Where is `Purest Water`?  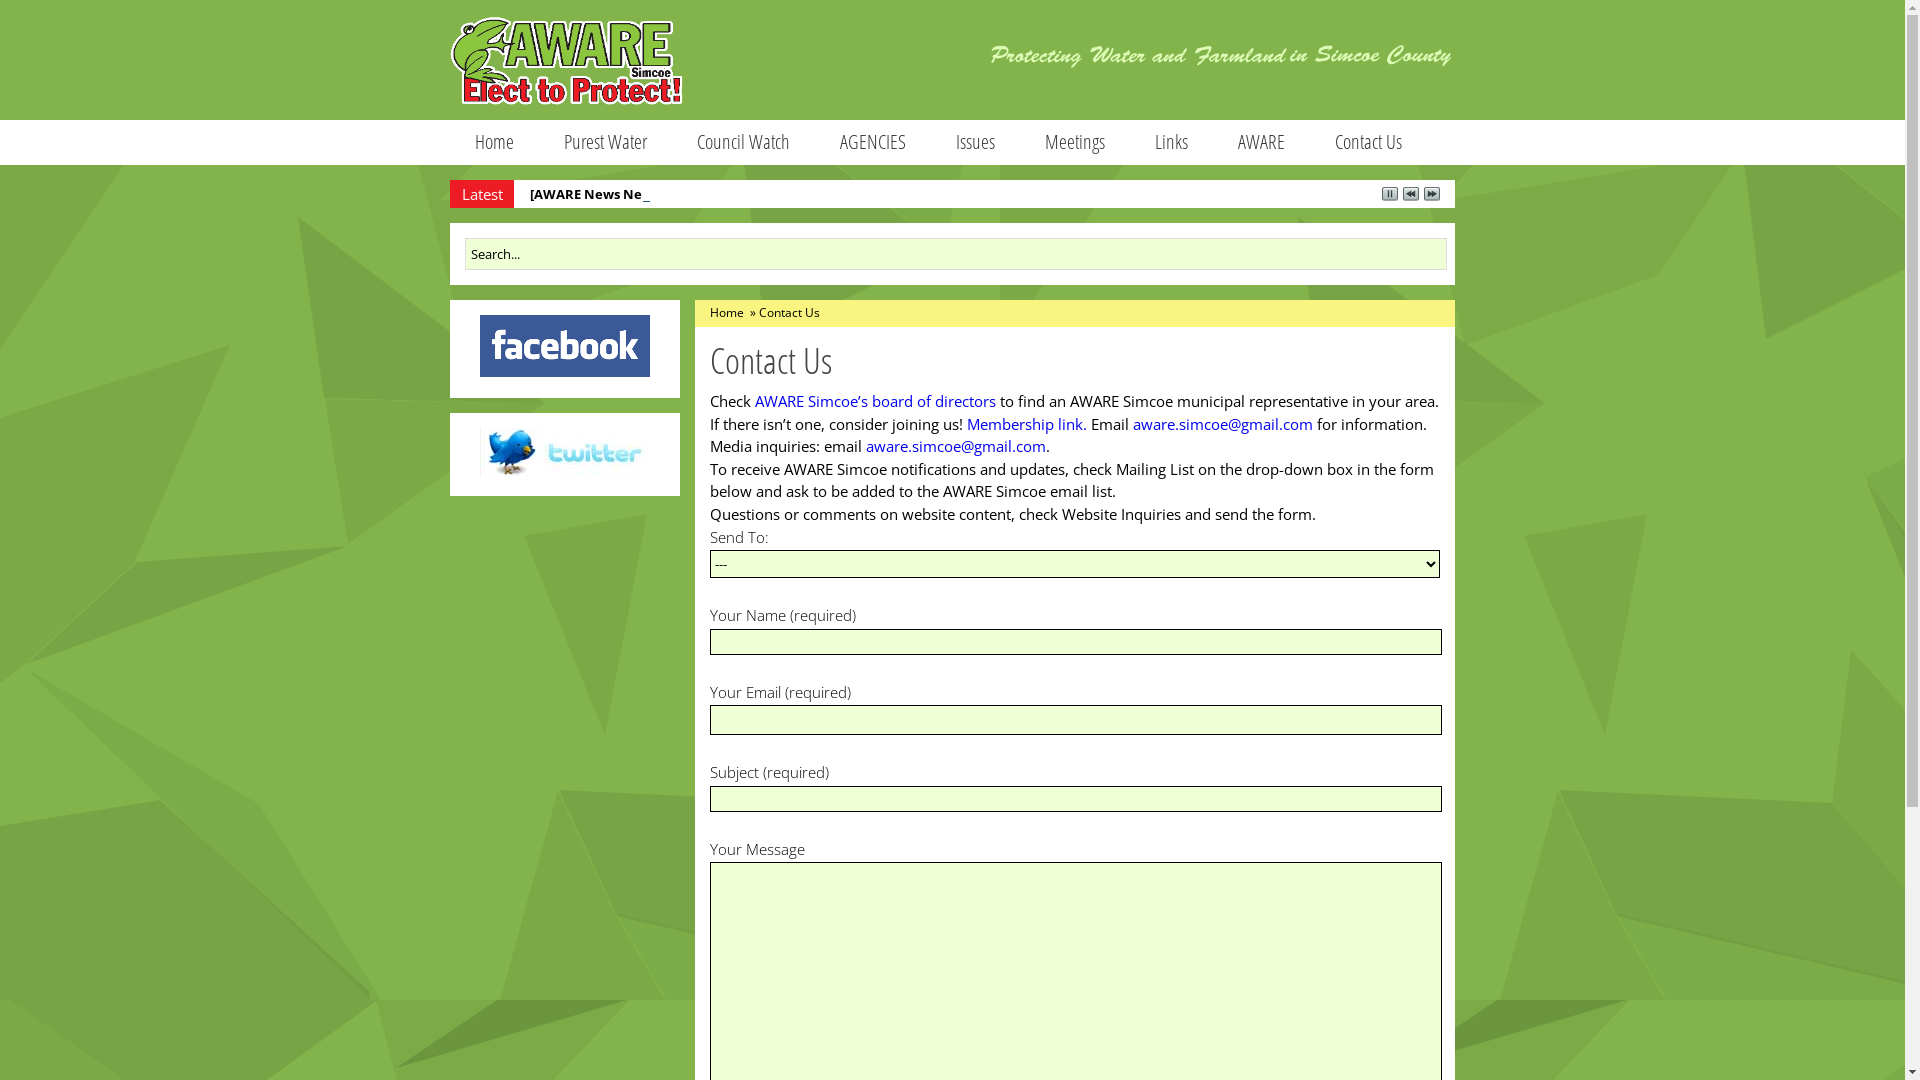
Purest Water is located at coordinates (606, 142).